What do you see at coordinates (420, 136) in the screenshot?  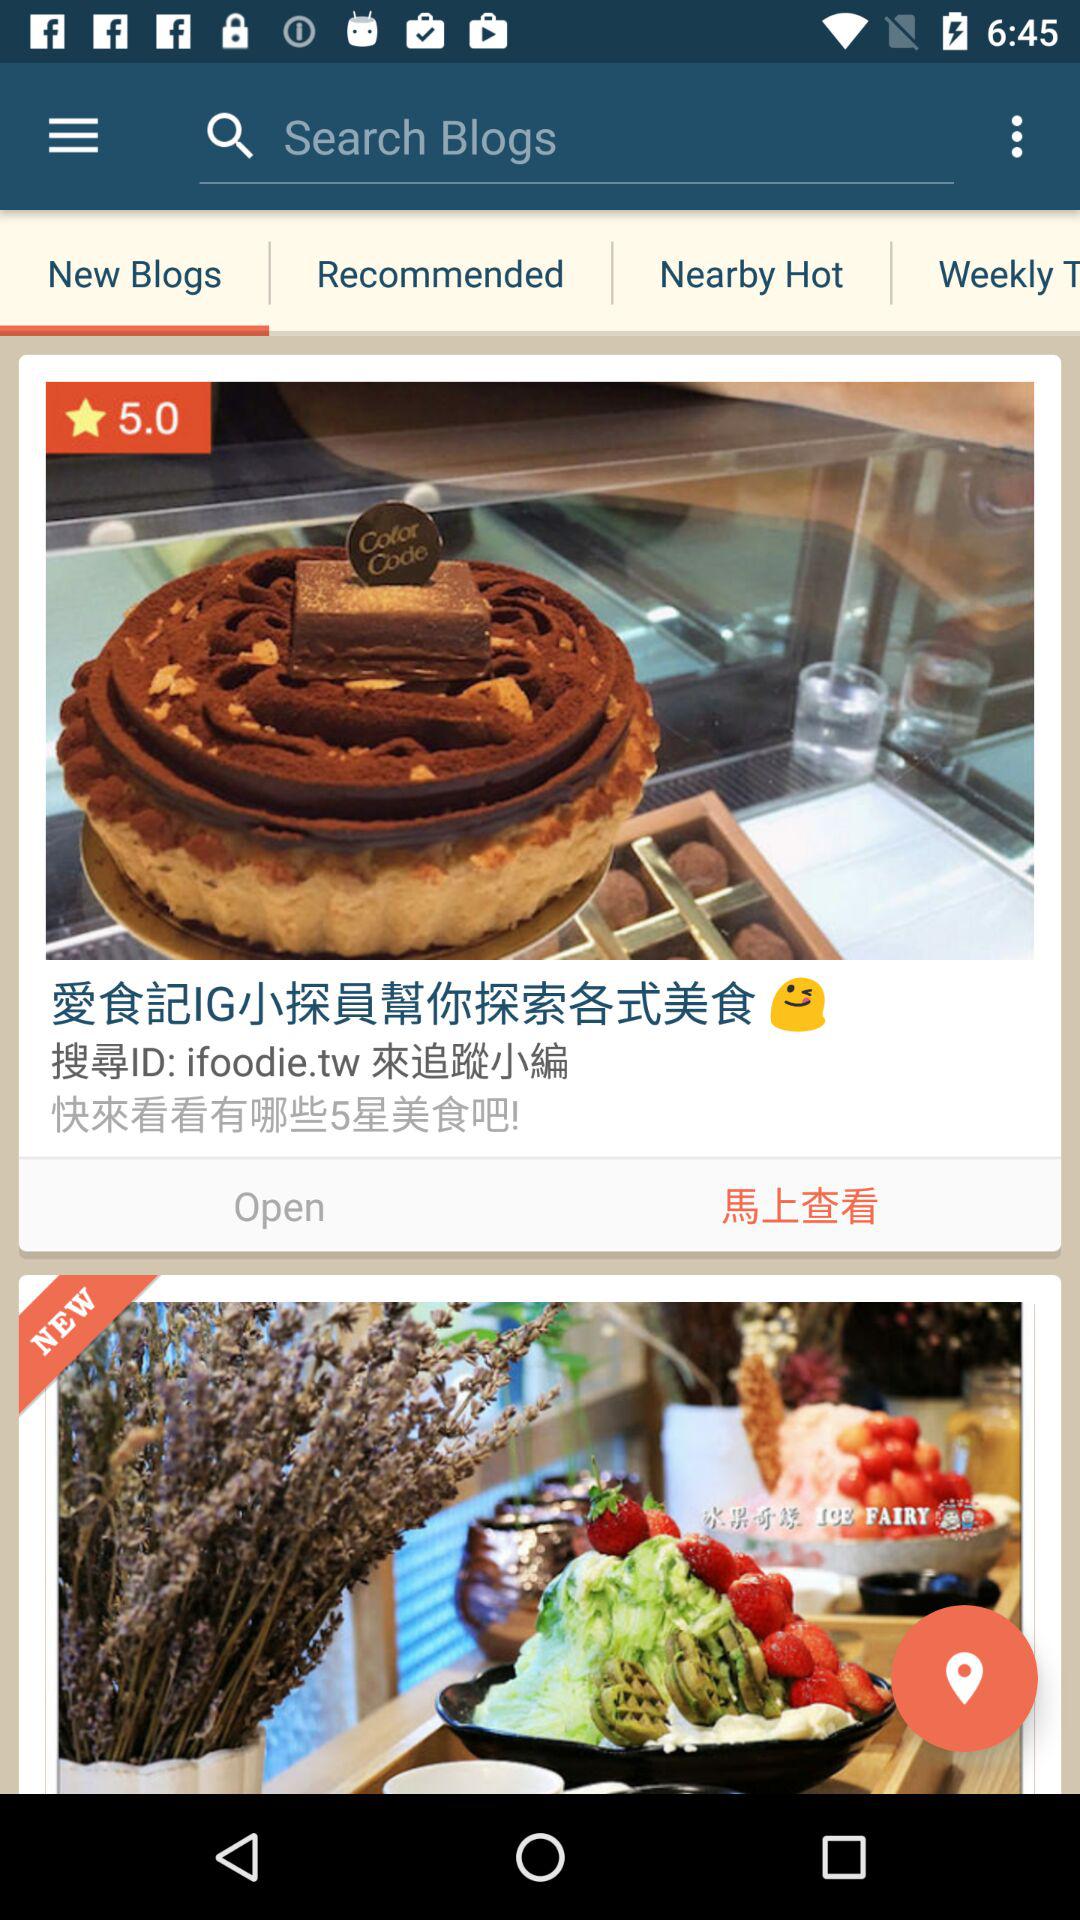 I see `open the item above recommended` at bounding box center [420, 136].